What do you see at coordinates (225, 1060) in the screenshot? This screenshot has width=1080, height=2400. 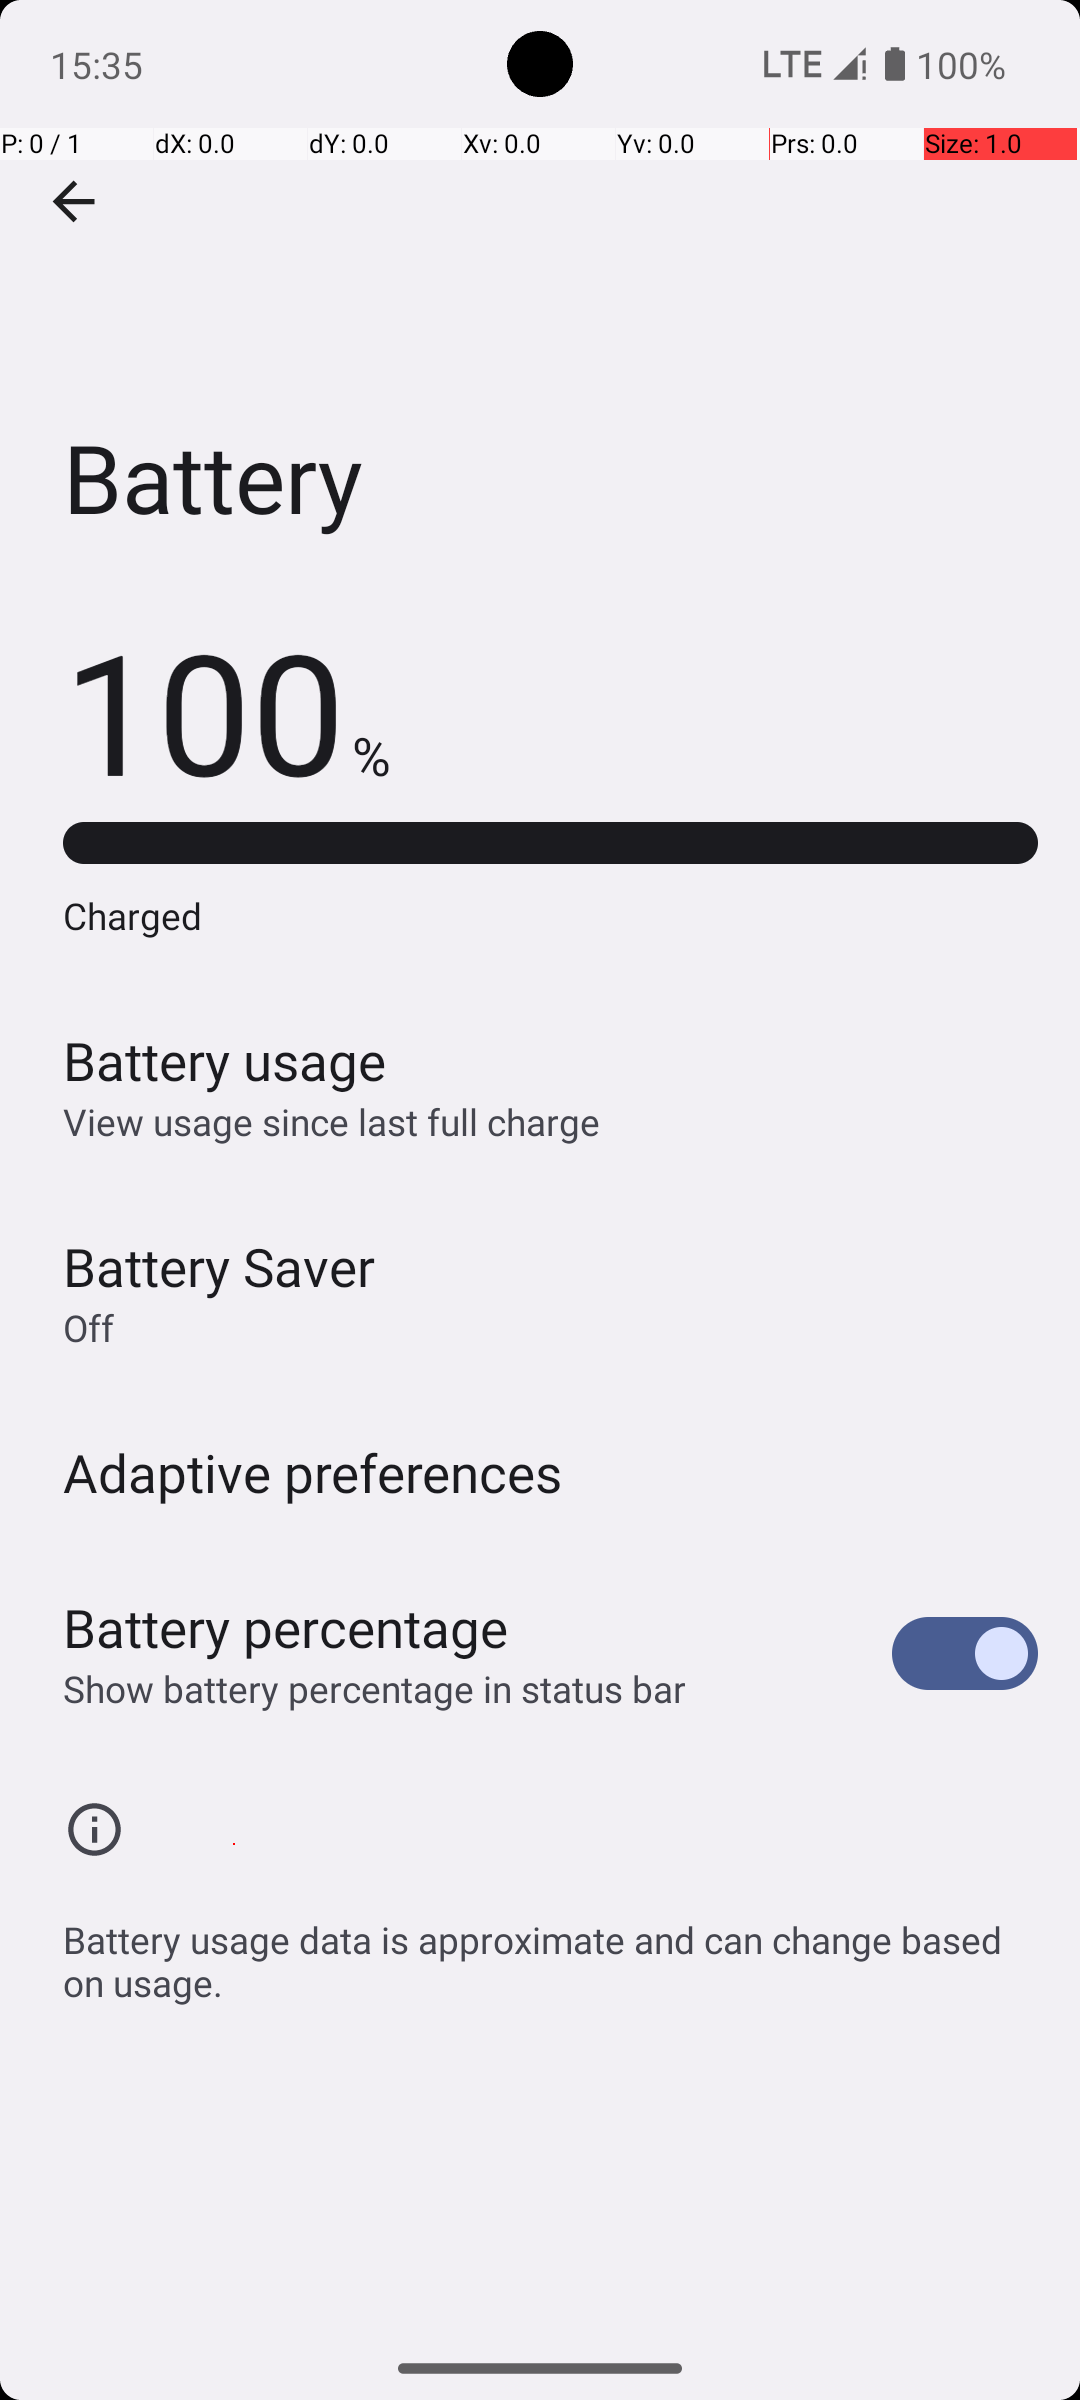 I see `Battery usage` at bounding box center [225, 1060].